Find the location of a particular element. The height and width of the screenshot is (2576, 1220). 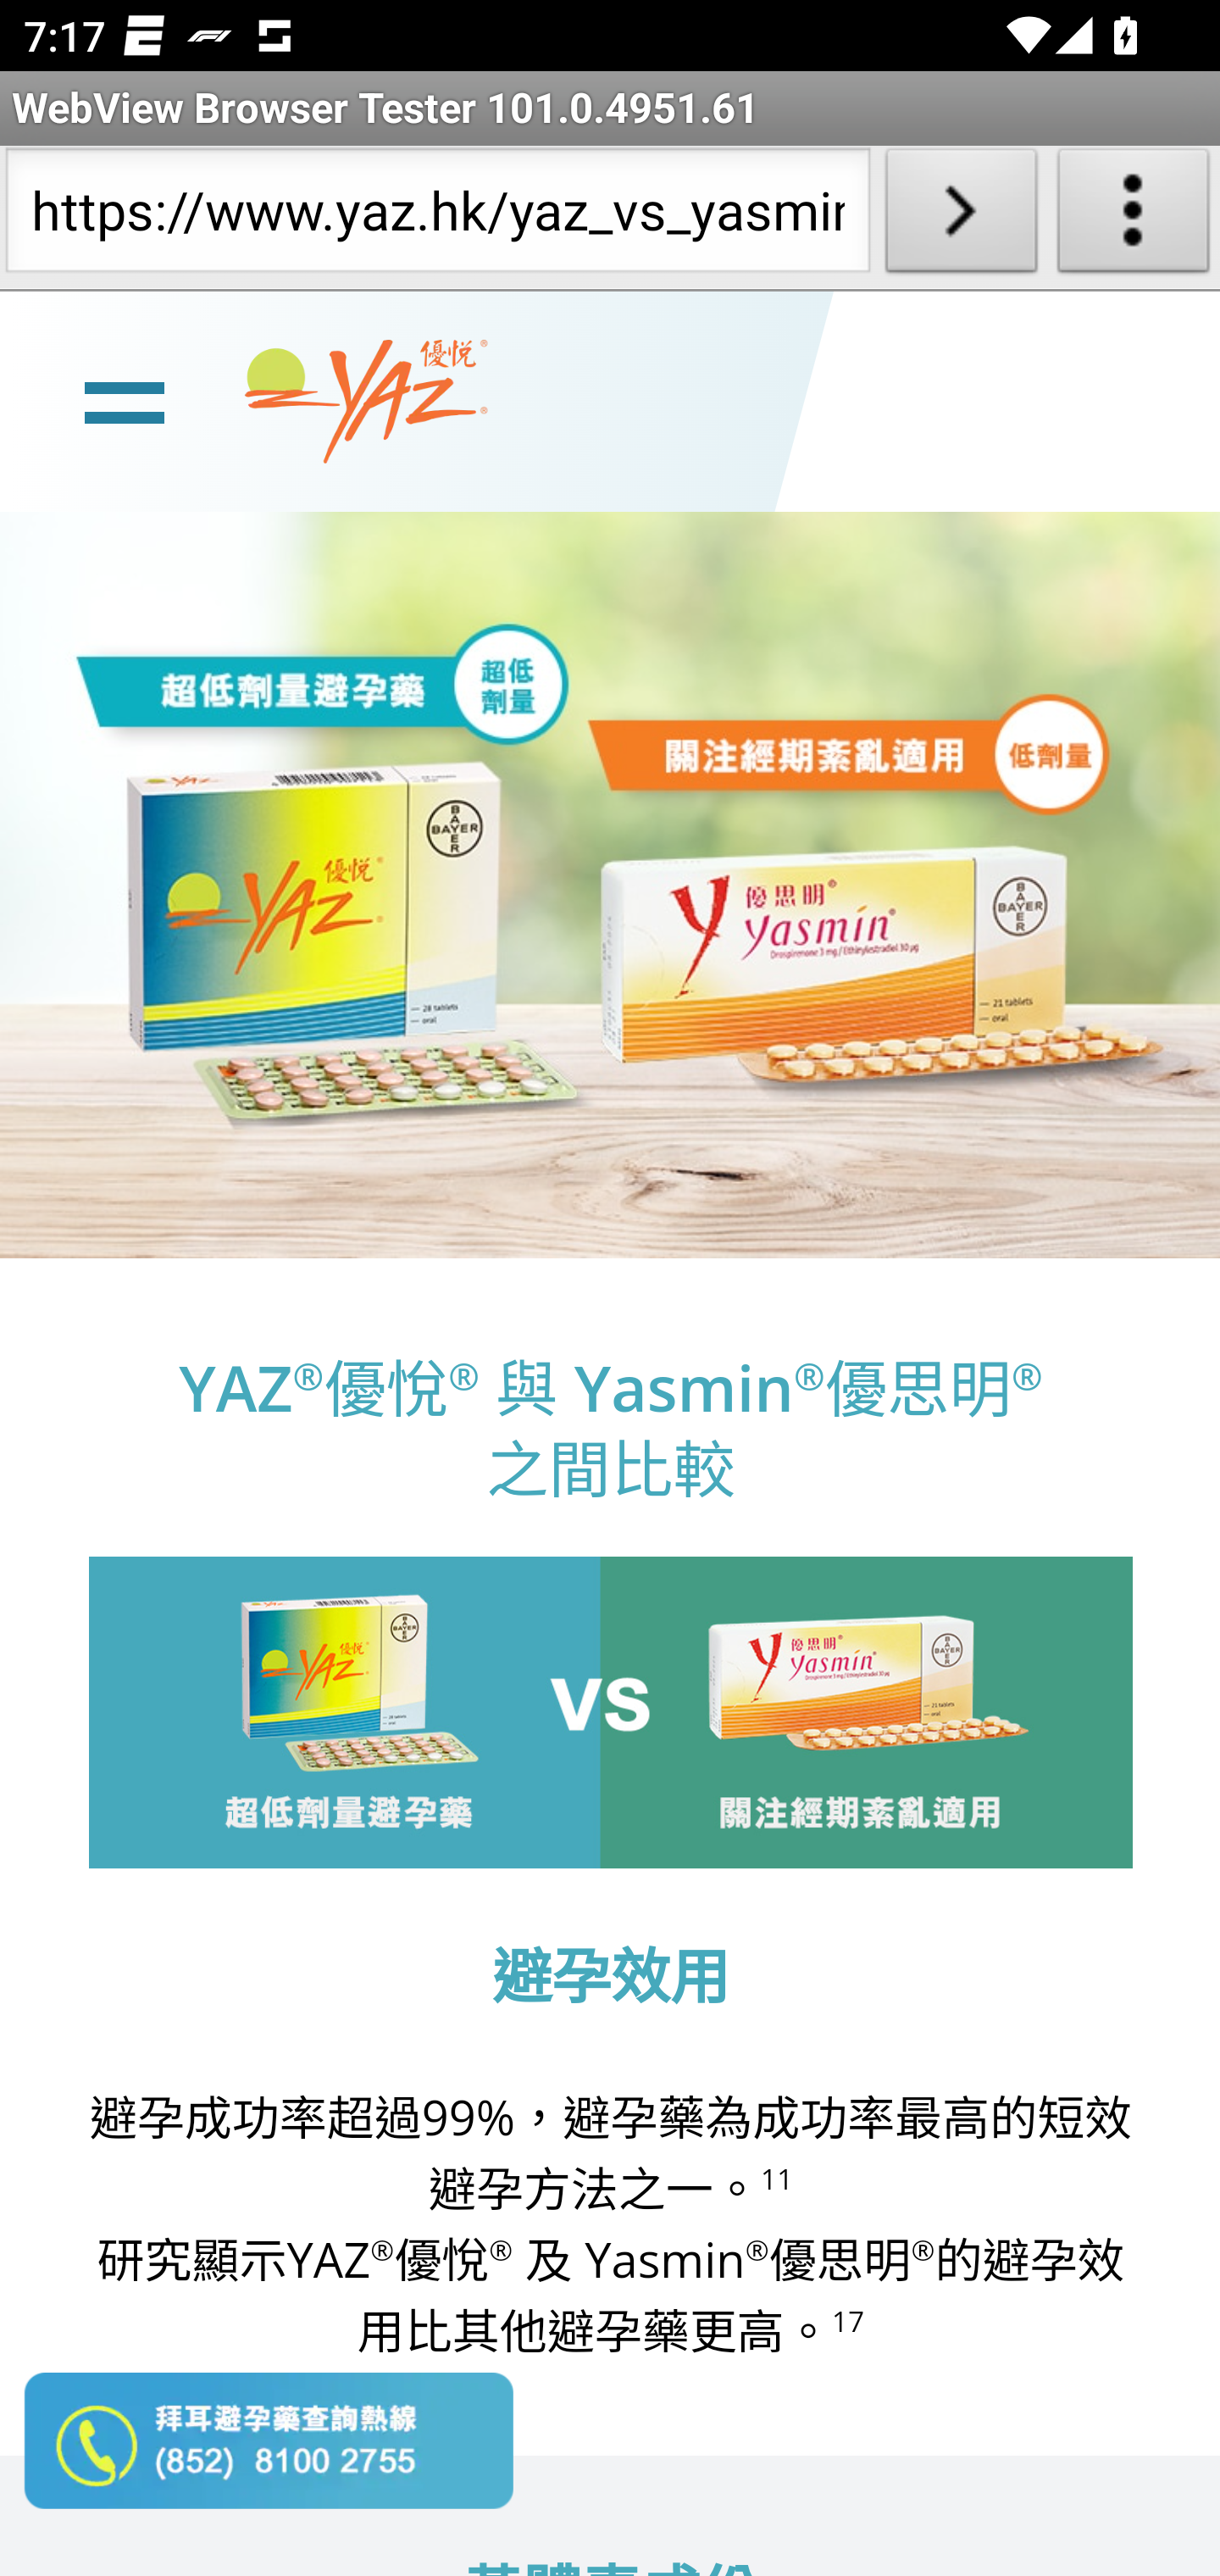

line Toggle burger menu is located at coordinates (124, 399).